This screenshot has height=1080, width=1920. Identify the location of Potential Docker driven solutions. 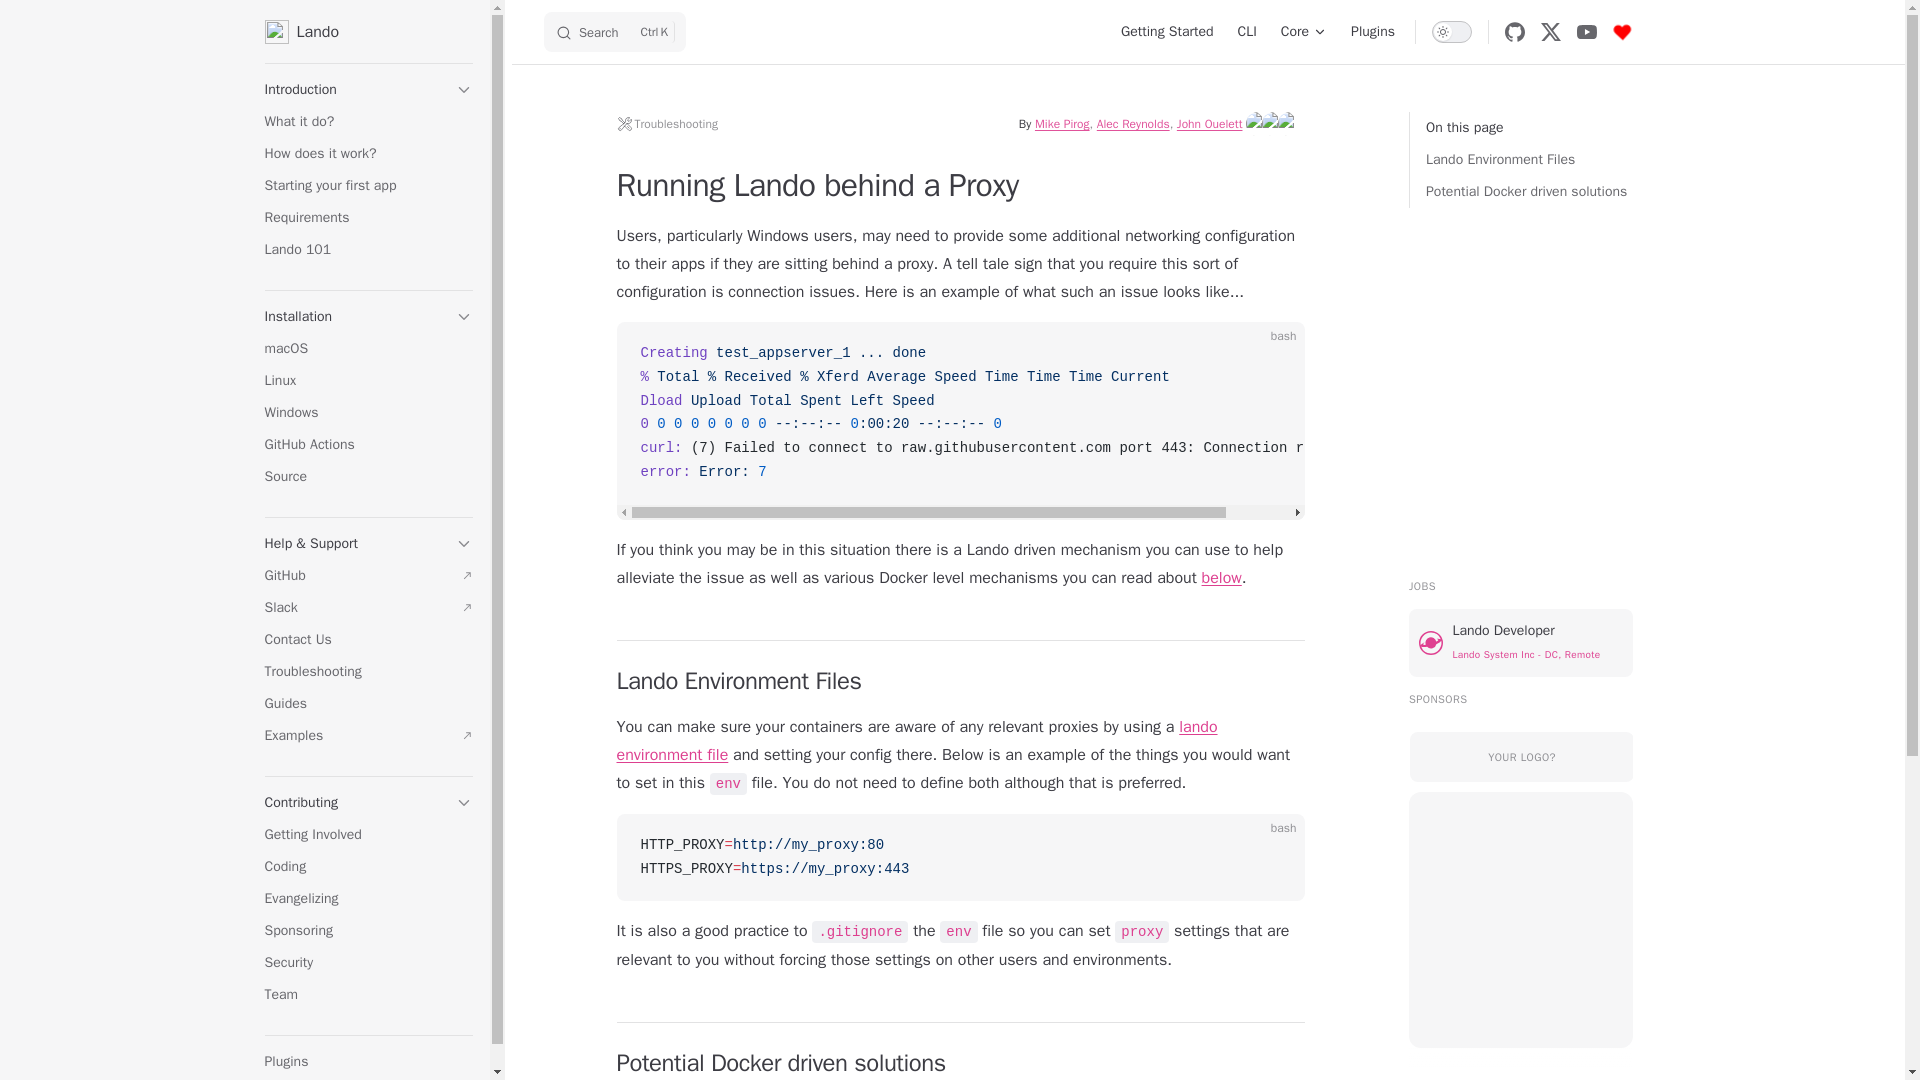
(614, 31).